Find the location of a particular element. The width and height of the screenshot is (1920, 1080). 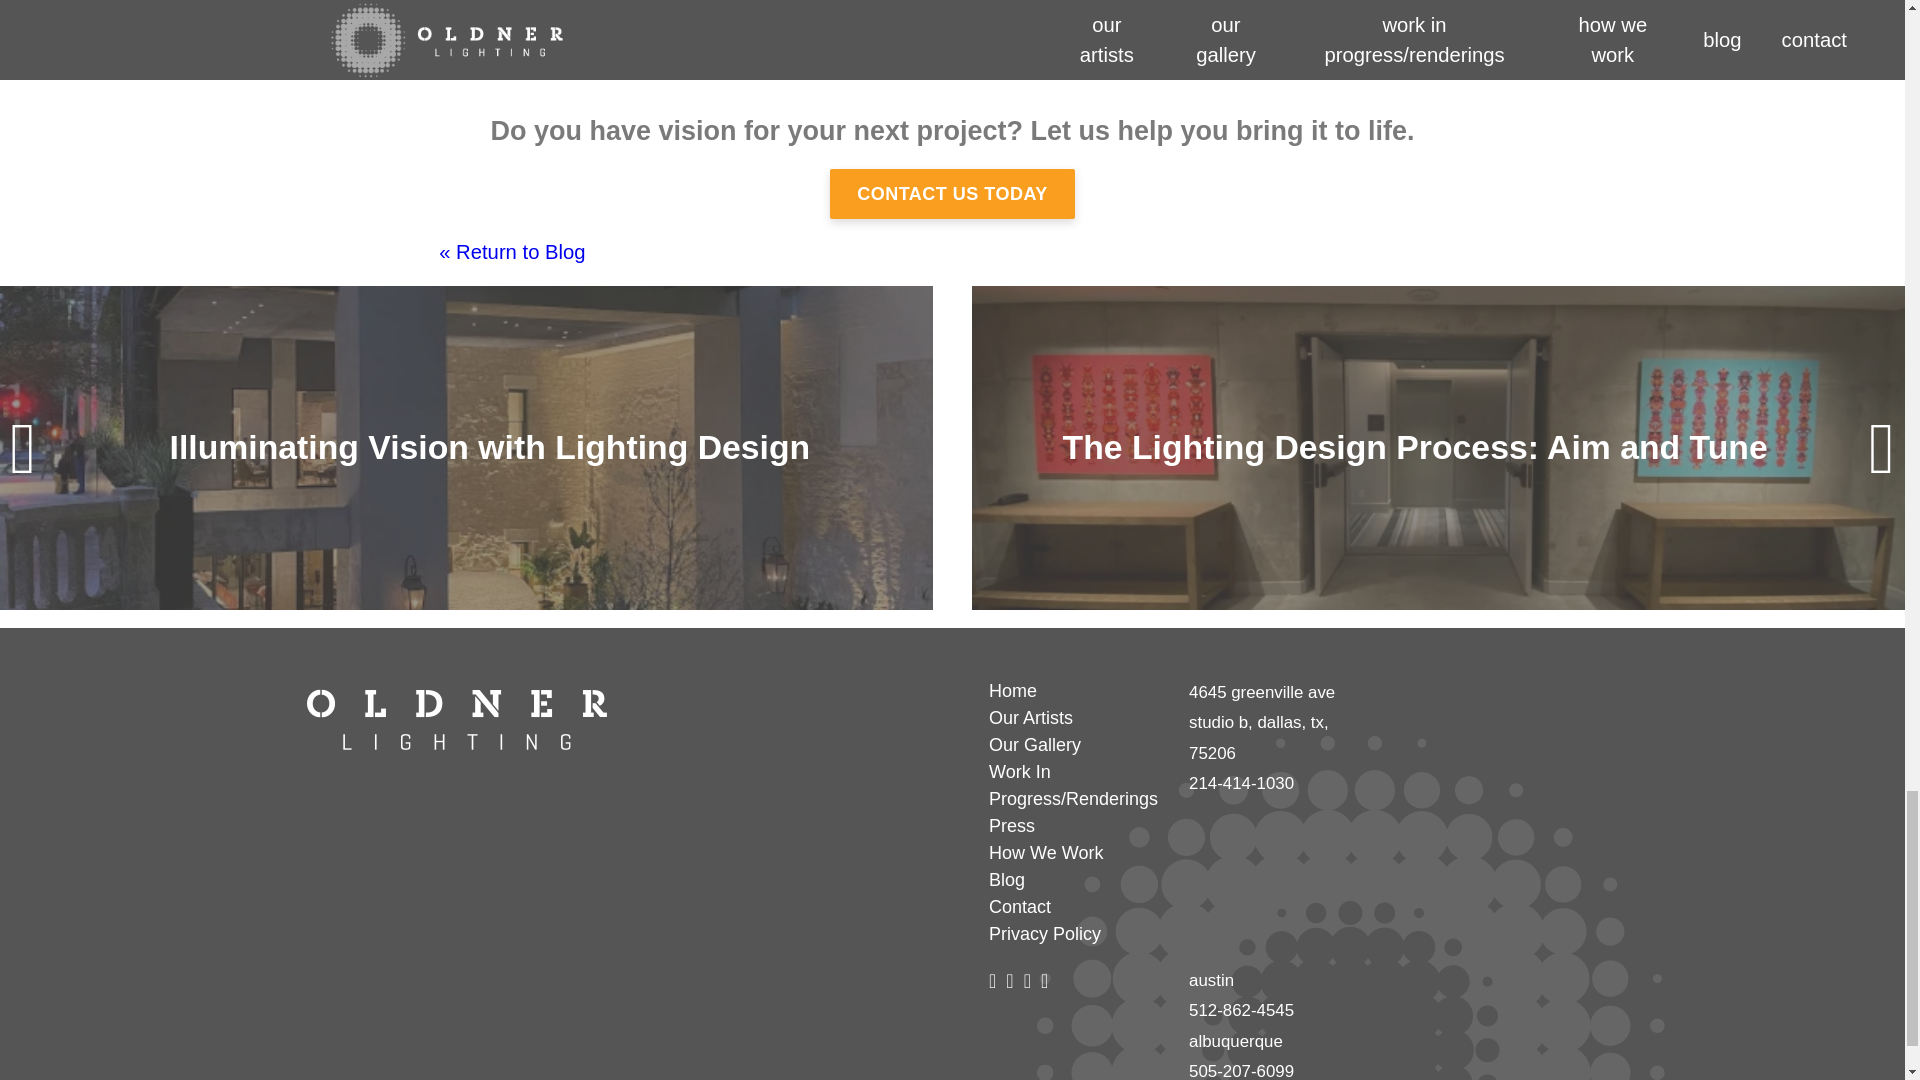

Contact is located at coordinates (1076, 908).